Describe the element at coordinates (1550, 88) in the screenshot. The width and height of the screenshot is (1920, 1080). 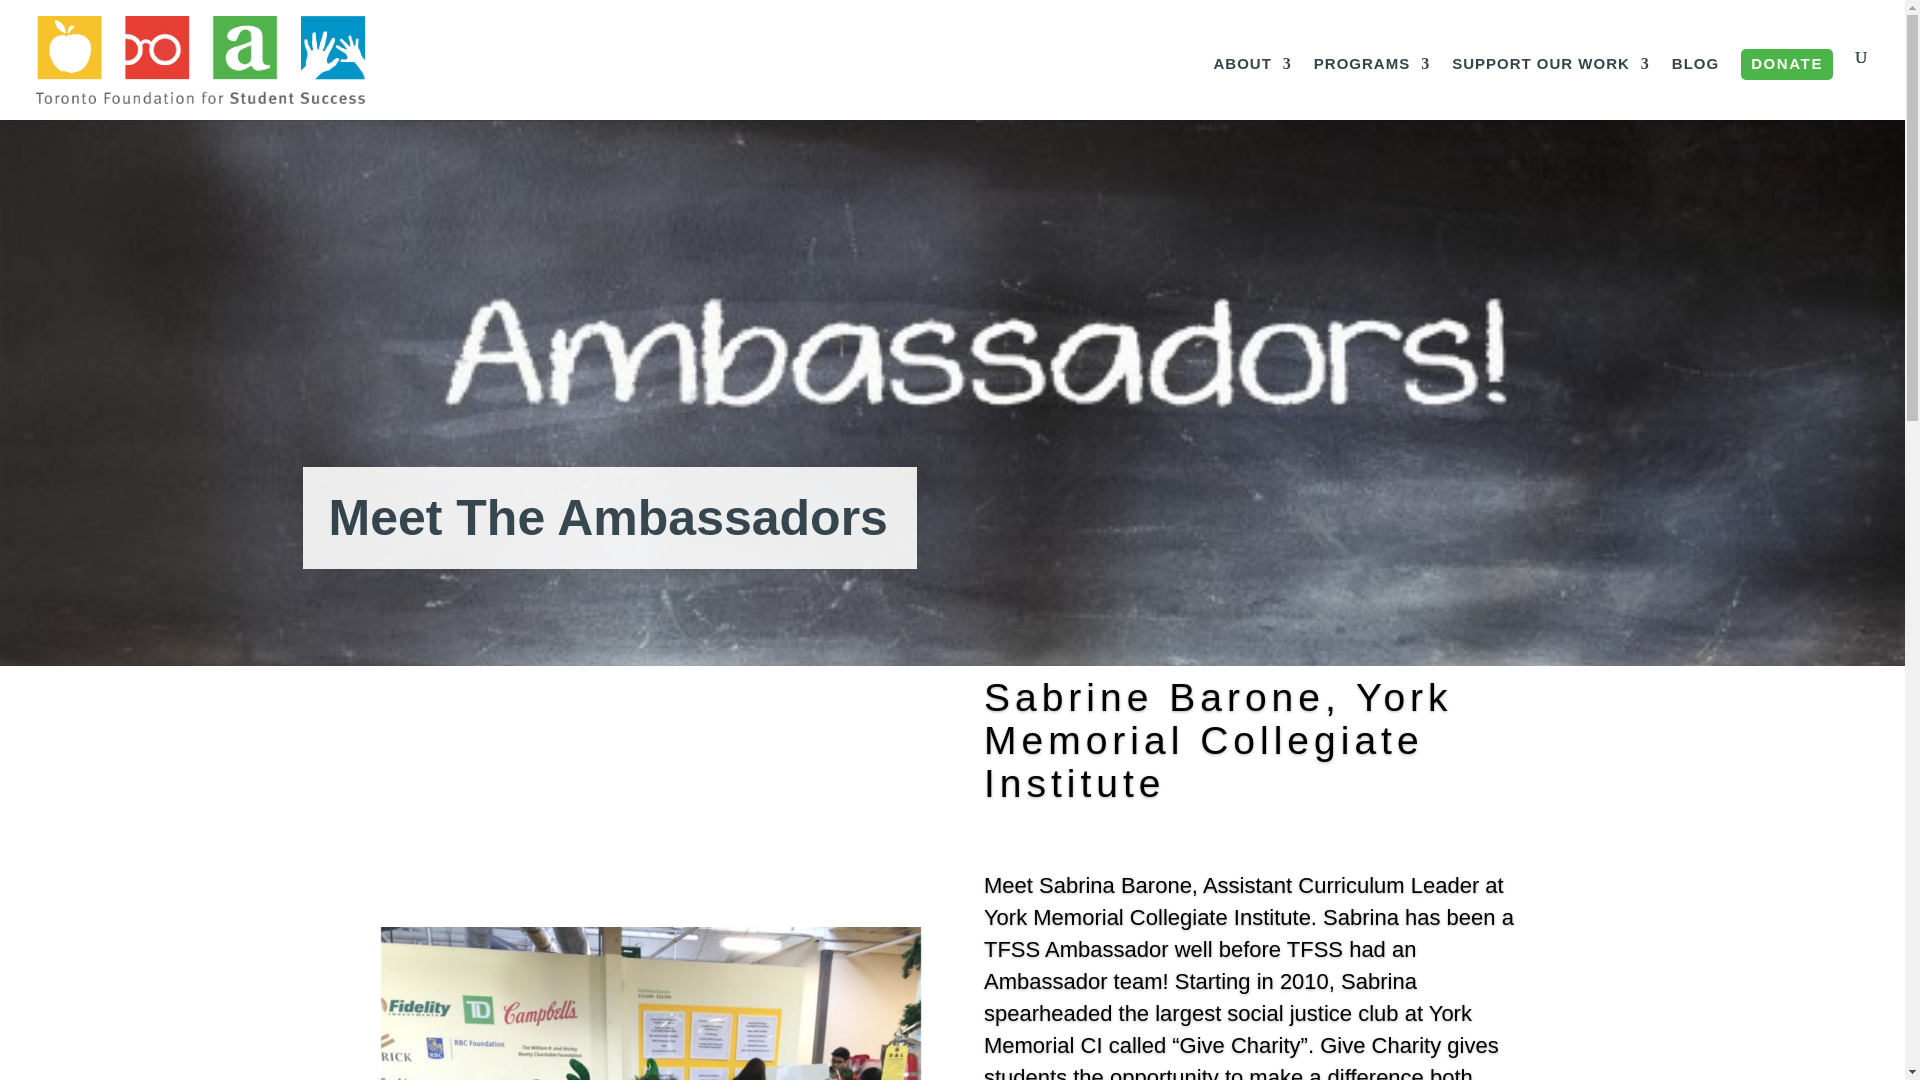
I see `SUPPORT OUR WORK` at that location.